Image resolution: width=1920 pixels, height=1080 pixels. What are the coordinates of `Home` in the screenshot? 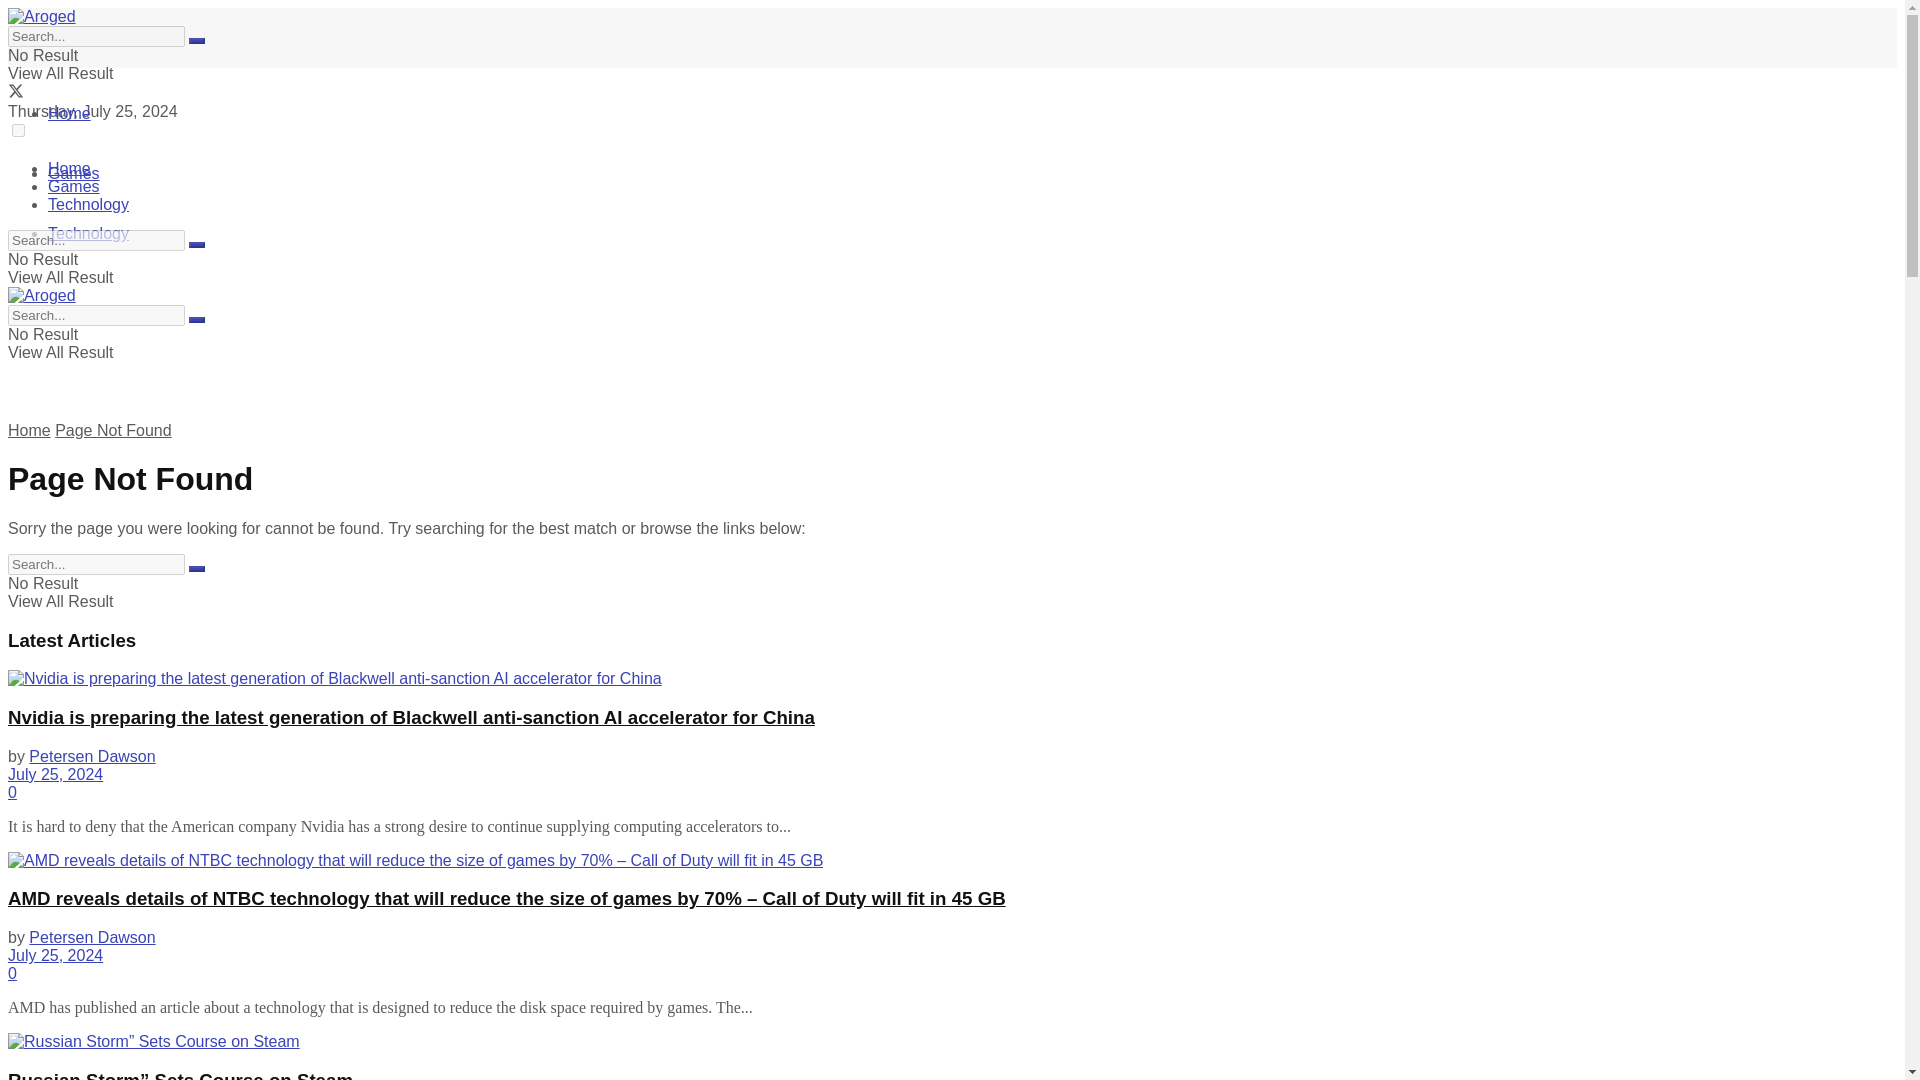 It's located at (69, 113).